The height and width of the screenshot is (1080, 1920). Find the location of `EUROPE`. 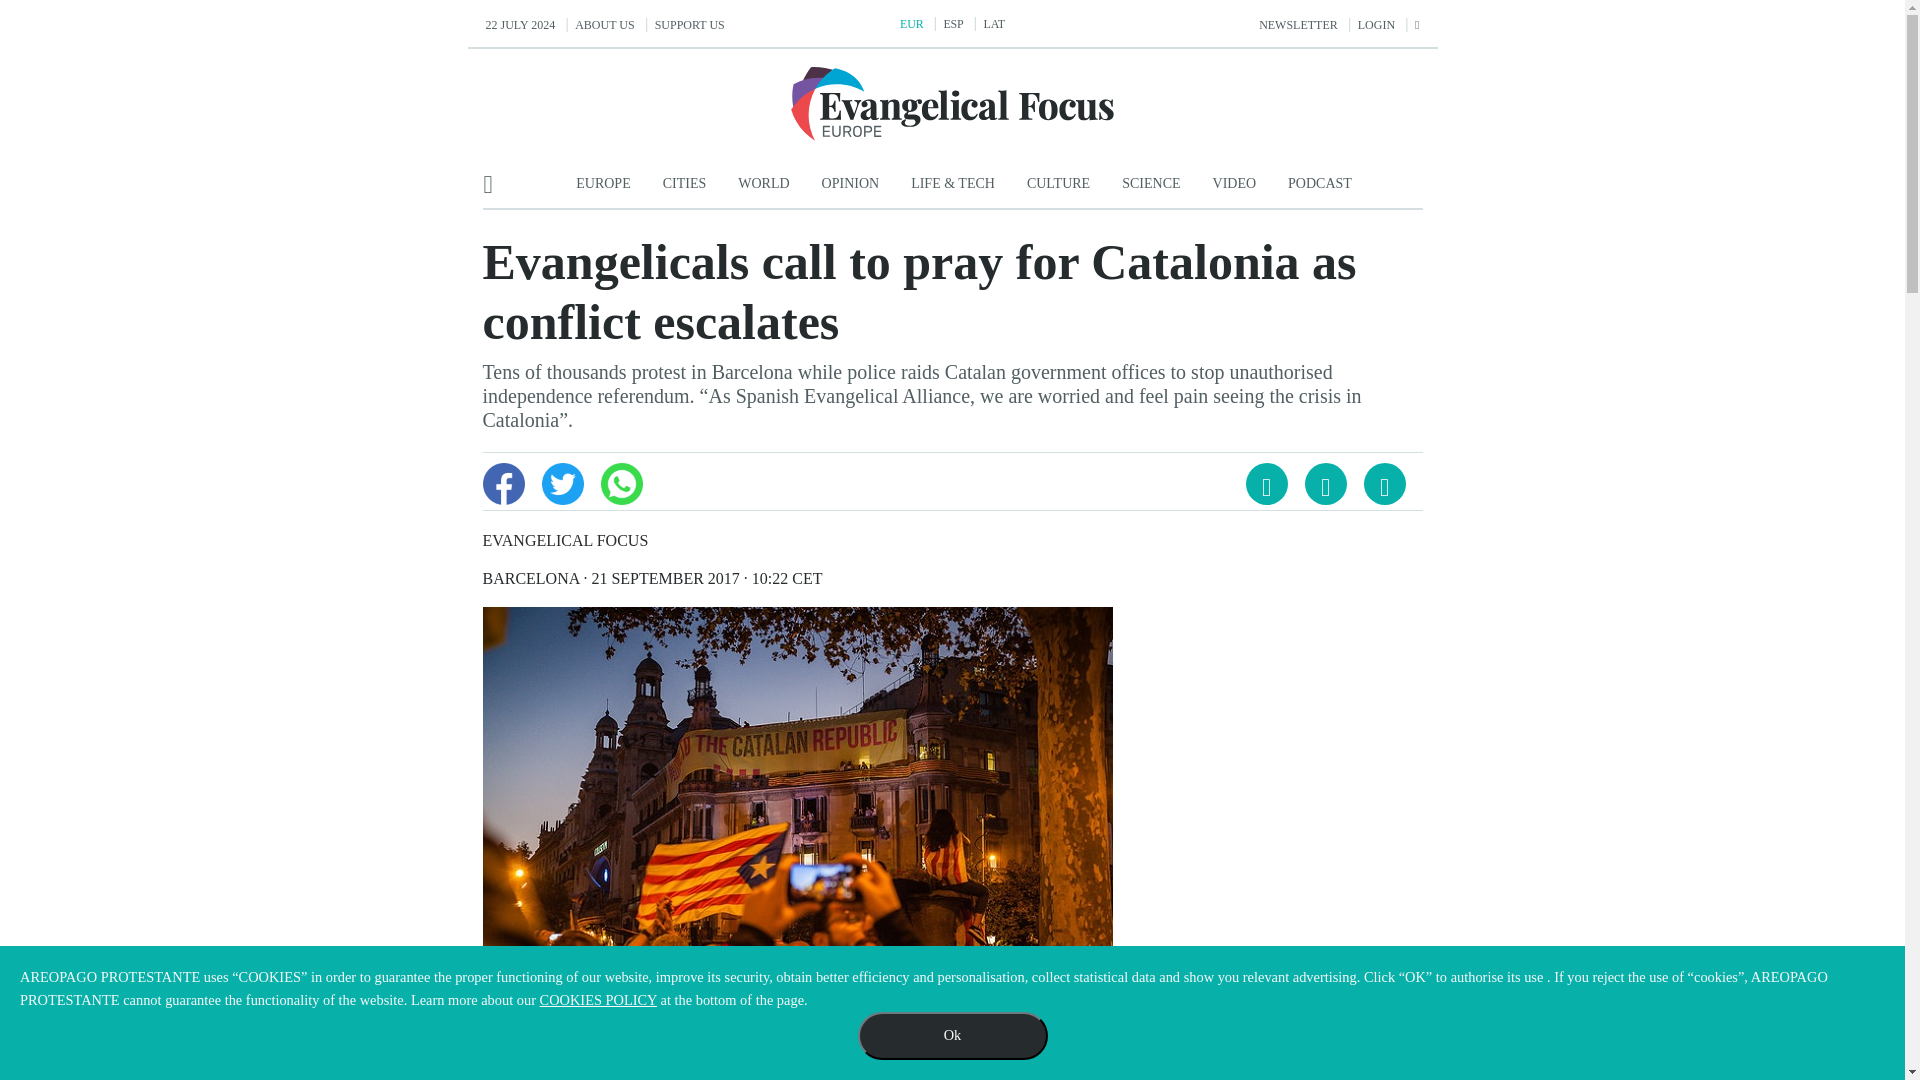

EUROPE is located at coordinates (602, 184).